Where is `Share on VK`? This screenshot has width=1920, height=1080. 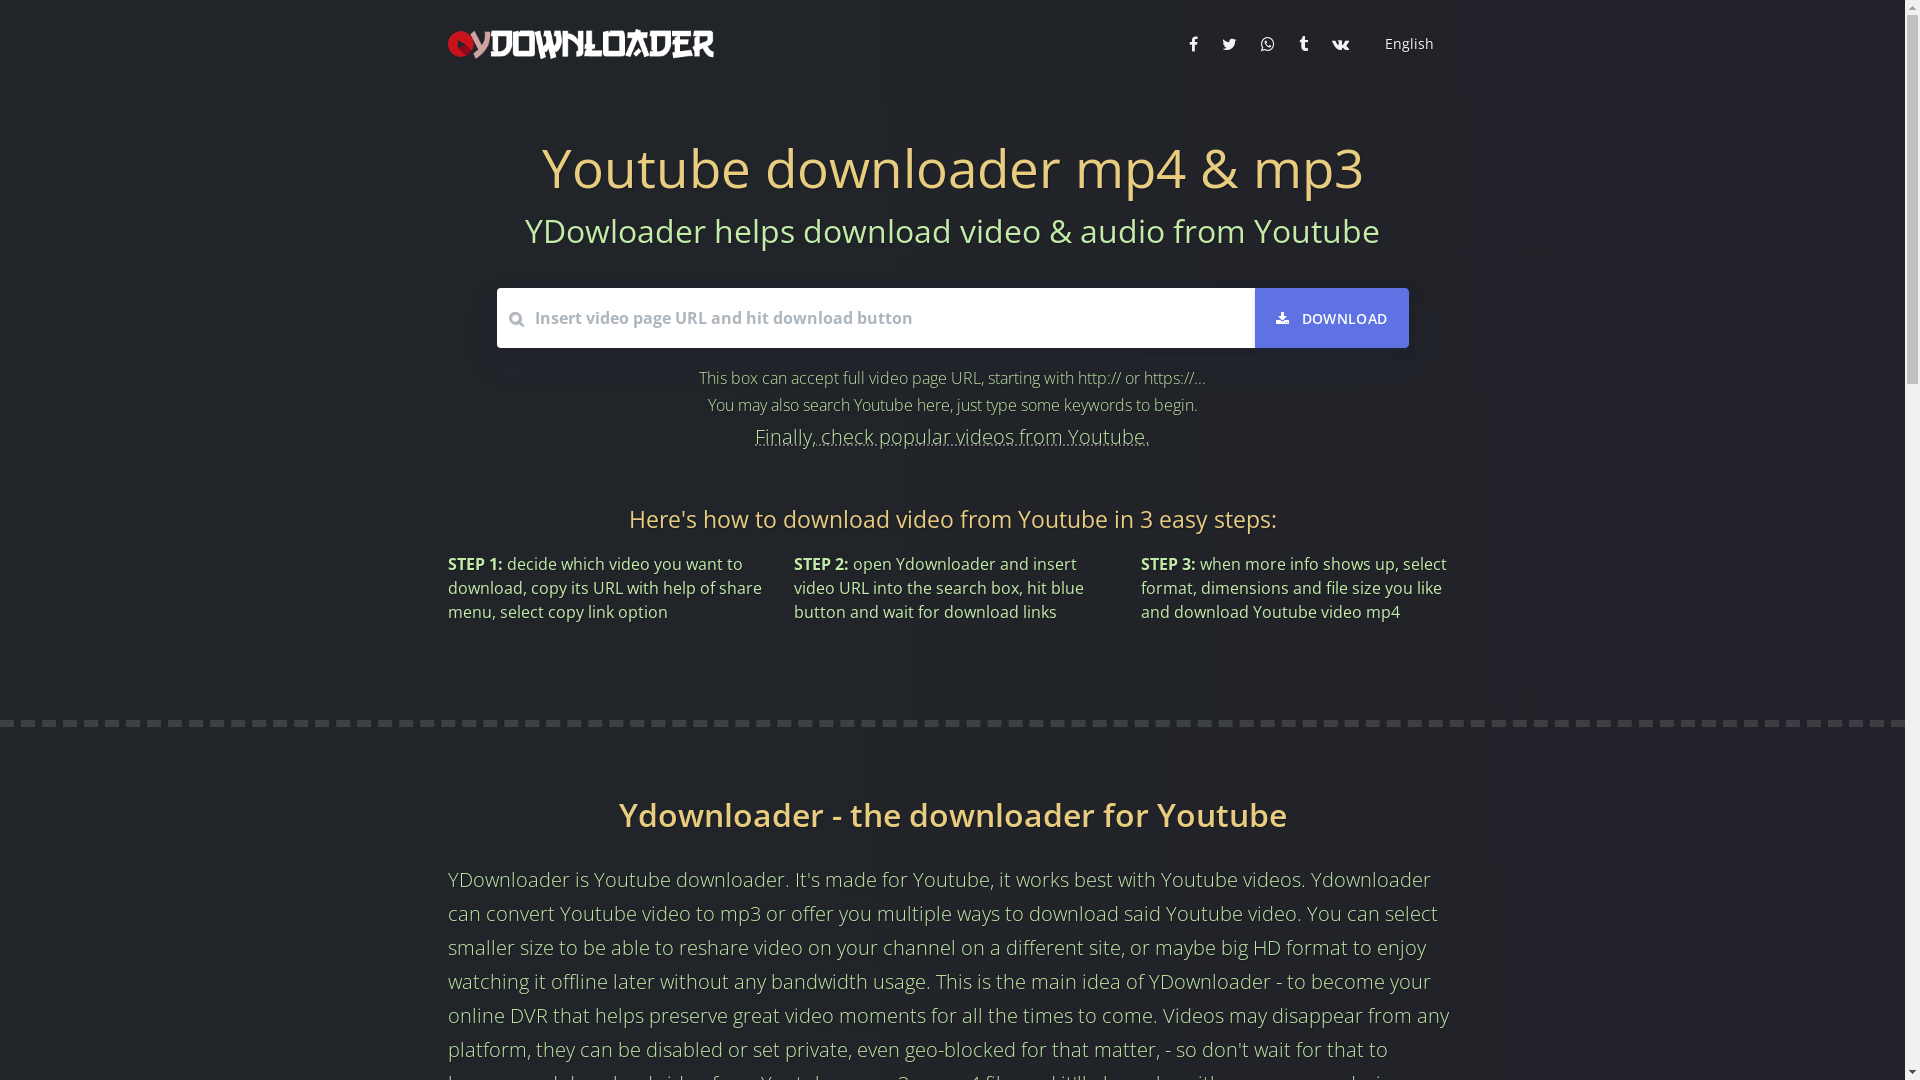 Share on VK is located at coordinates (1340, 44).